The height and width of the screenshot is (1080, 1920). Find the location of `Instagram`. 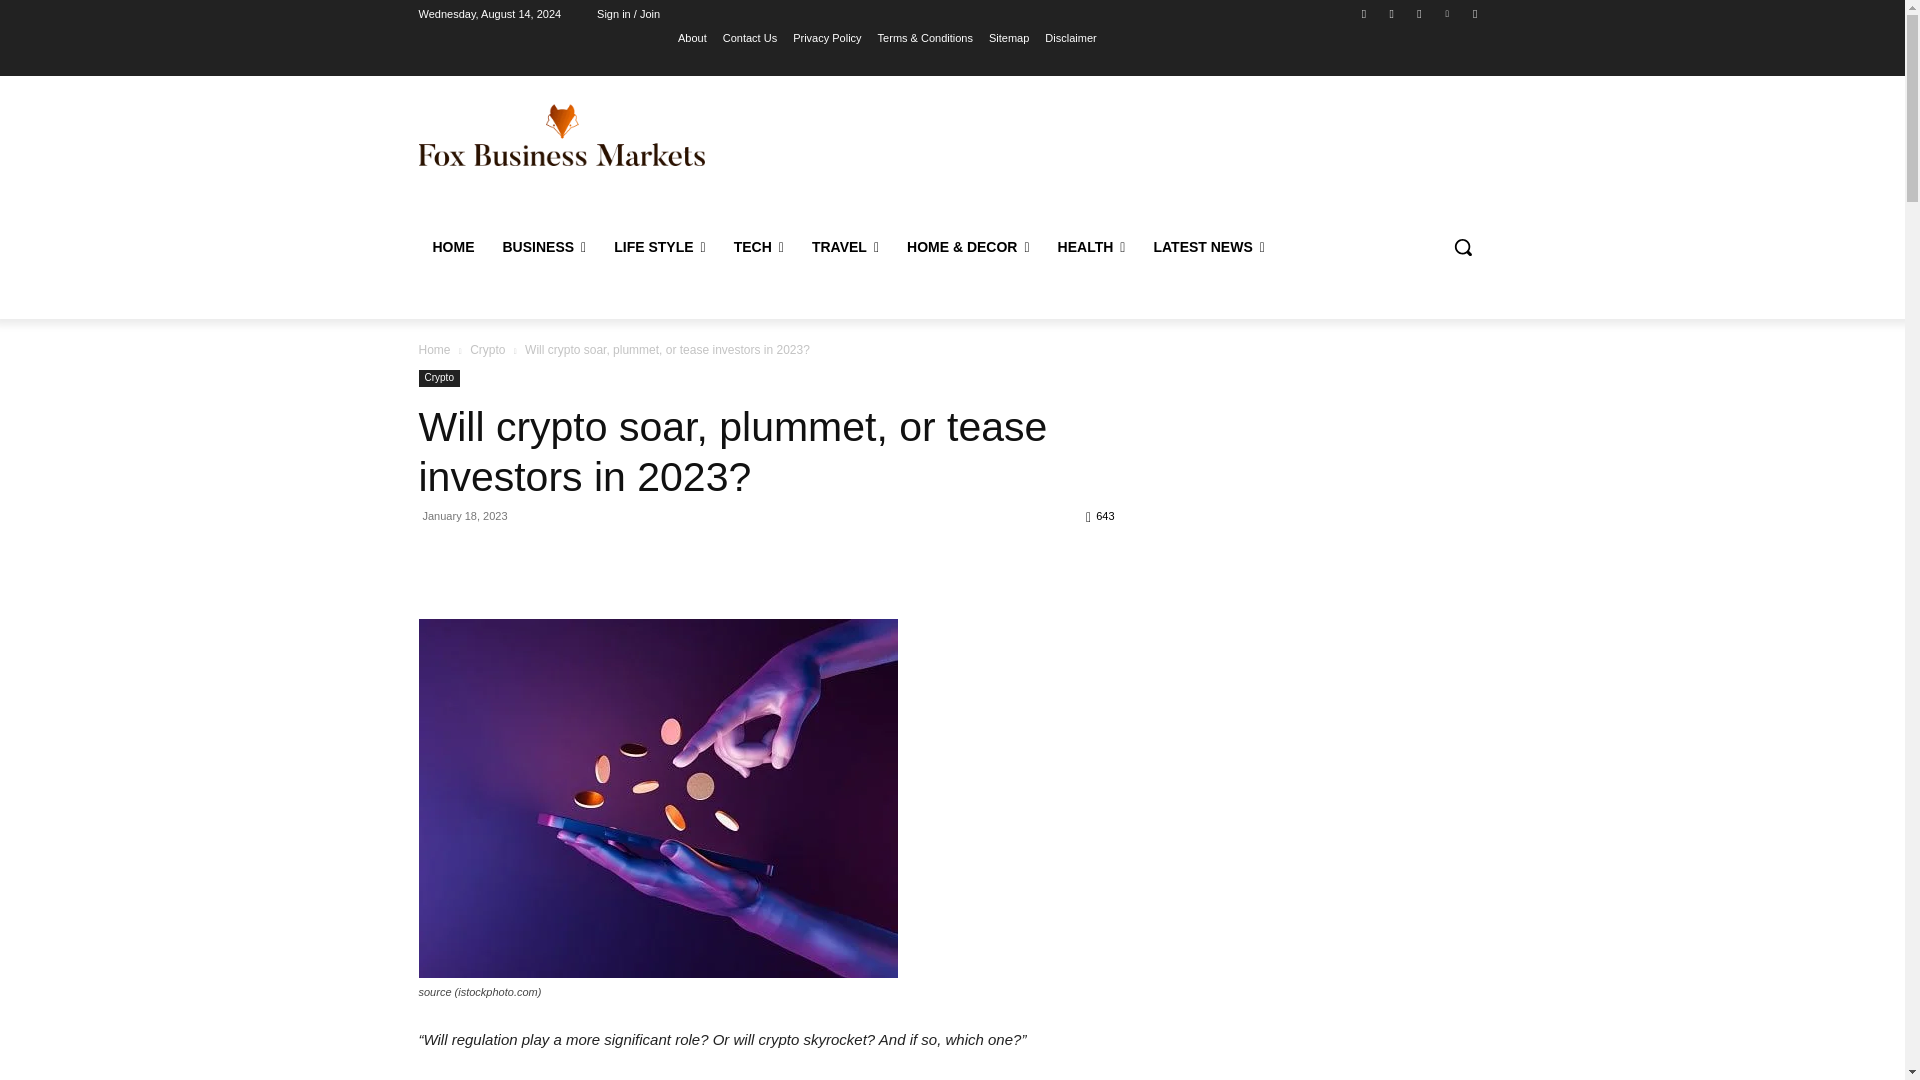

Instagram is located at coordinates (1392, 13).